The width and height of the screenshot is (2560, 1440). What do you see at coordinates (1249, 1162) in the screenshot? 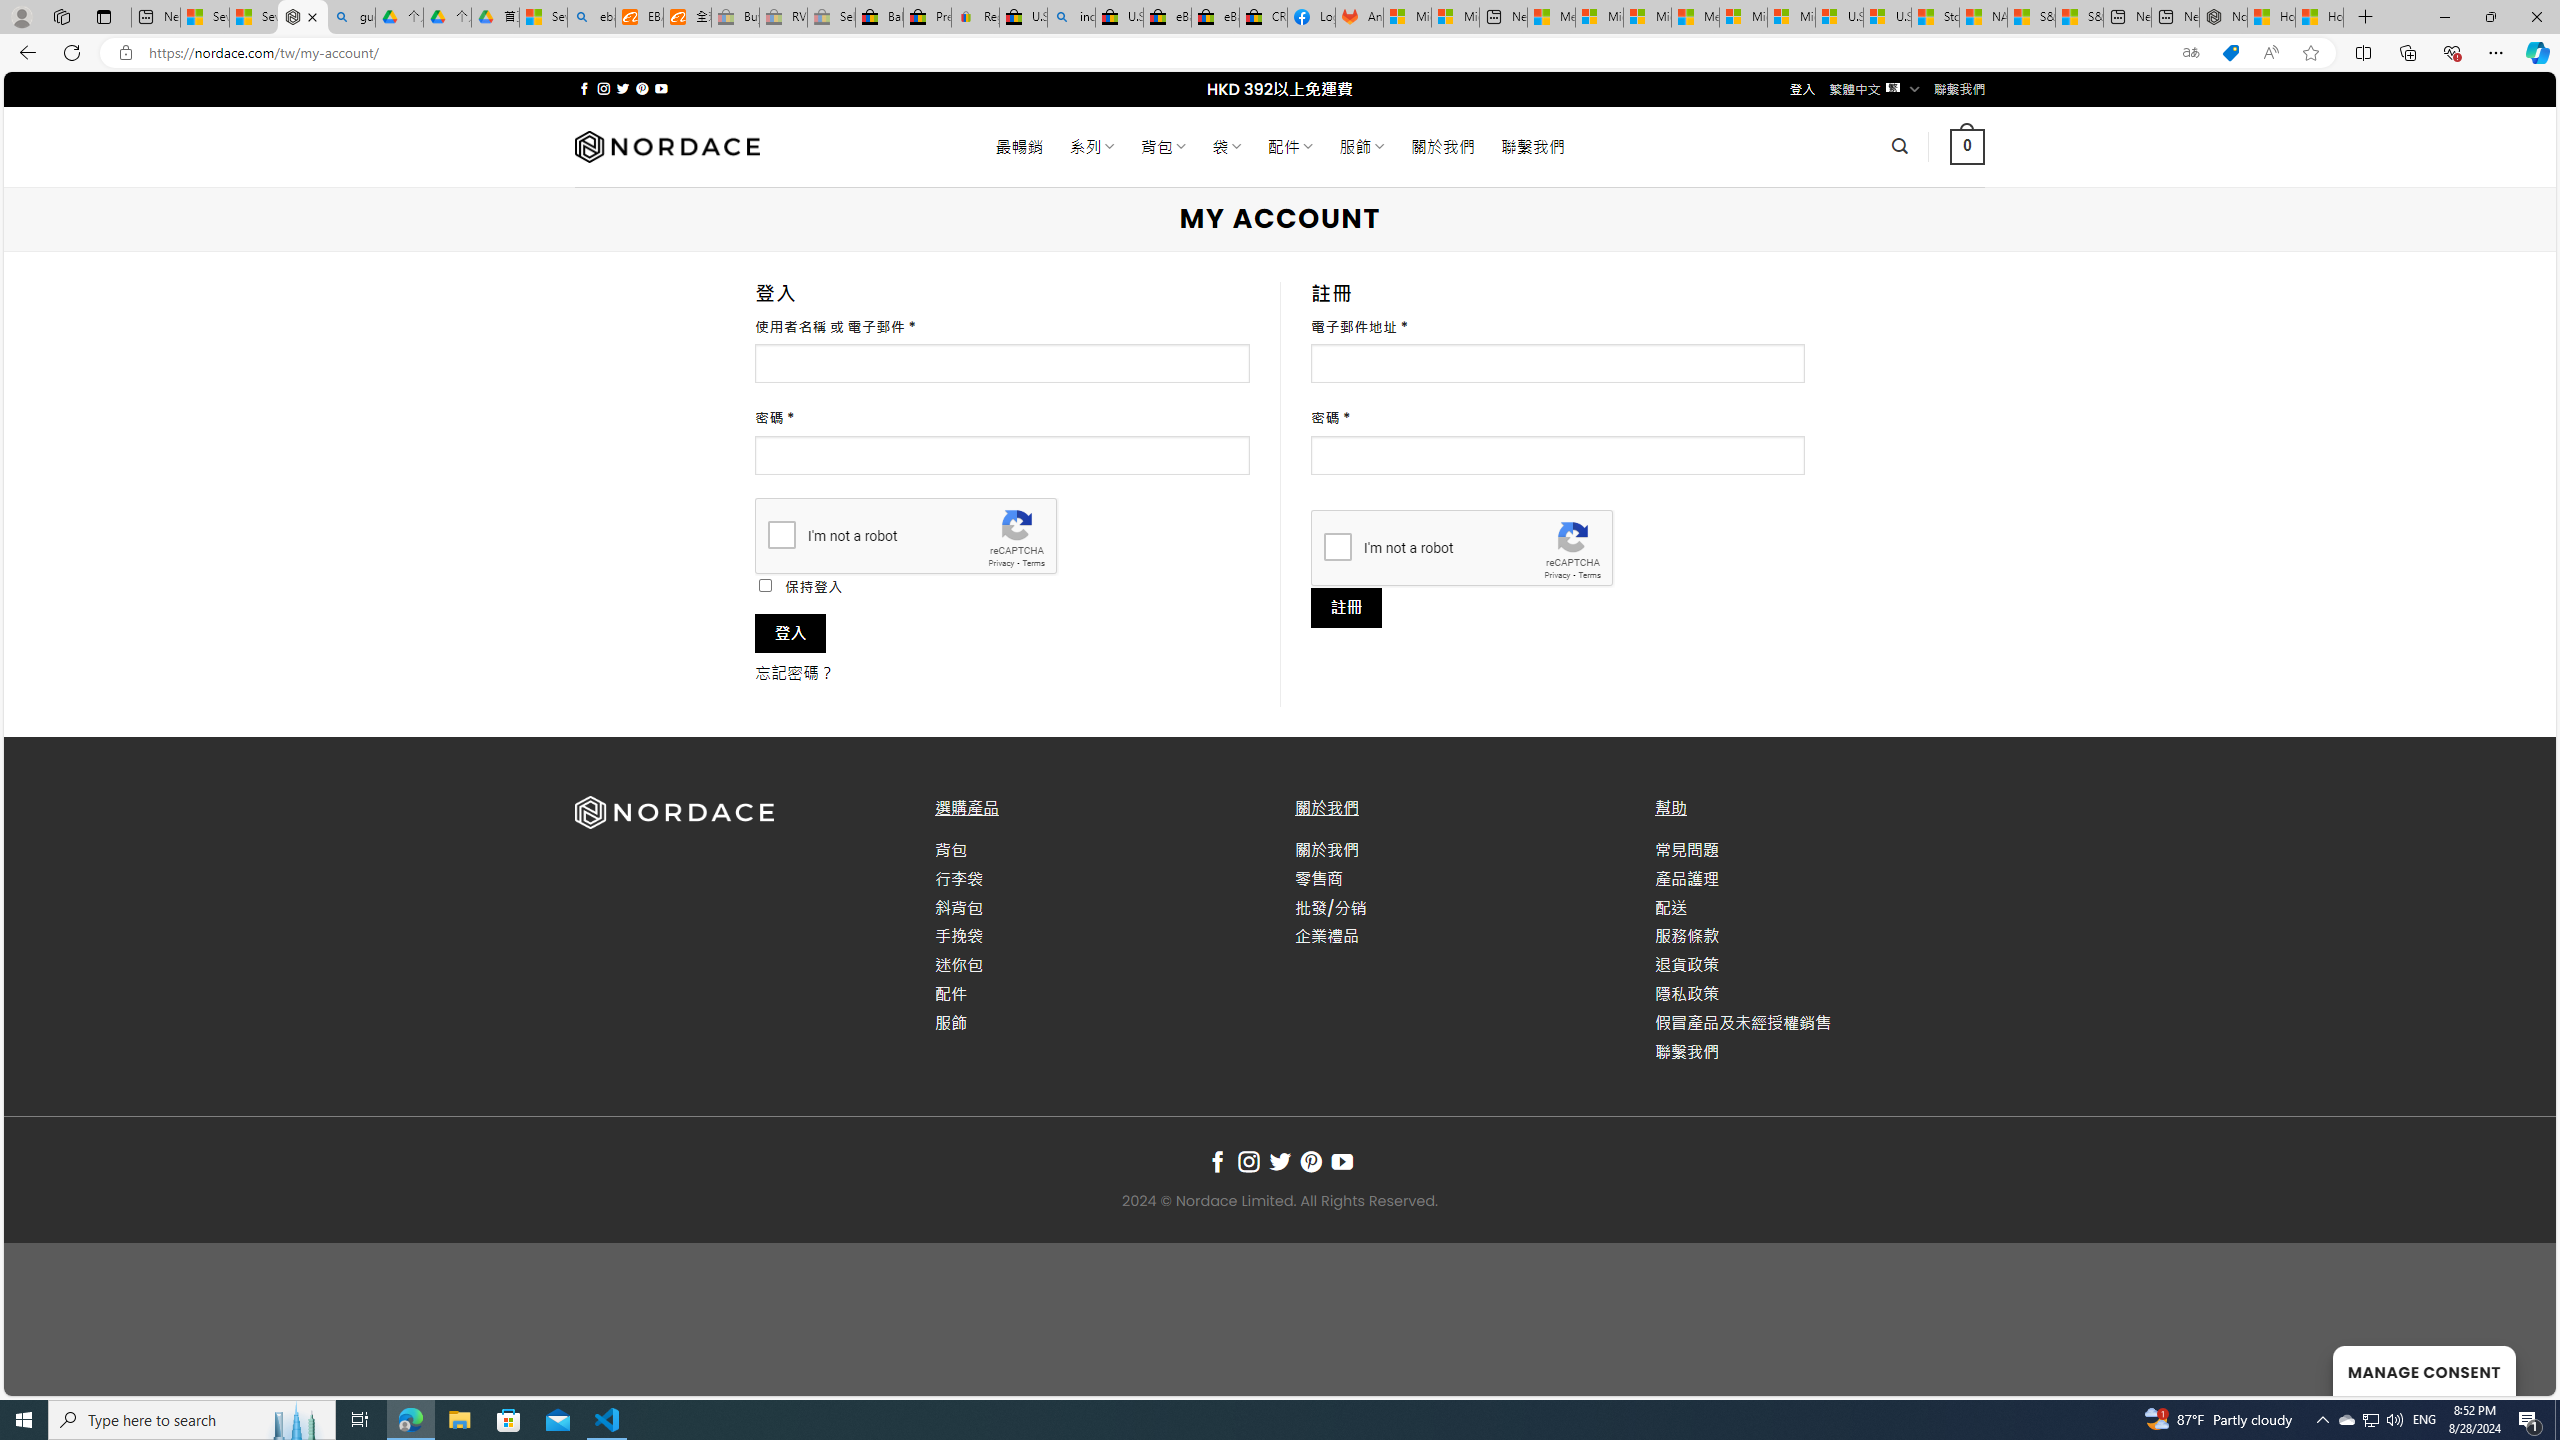
I see `Follow on Instagram` at bounding box center [1249, 1162].